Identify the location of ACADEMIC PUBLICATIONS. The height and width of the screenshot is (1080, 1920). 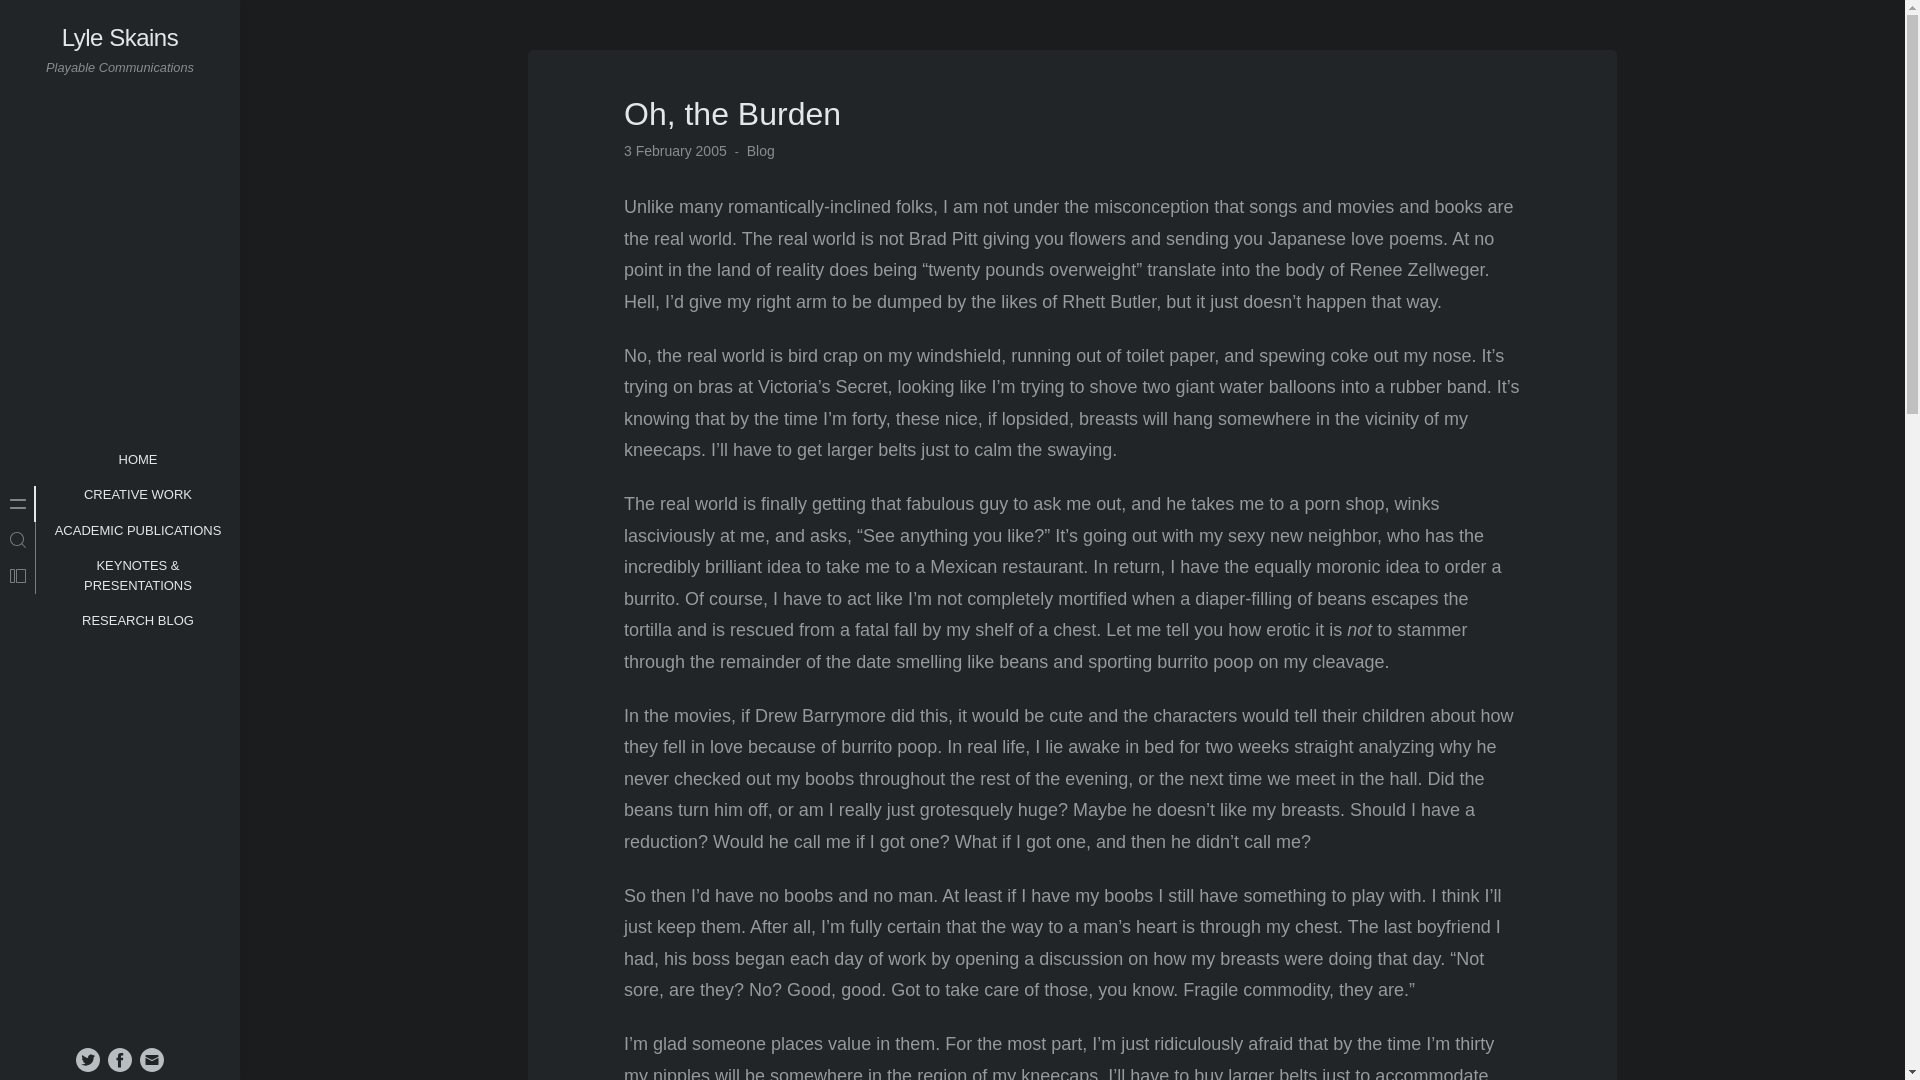
(138, 530).